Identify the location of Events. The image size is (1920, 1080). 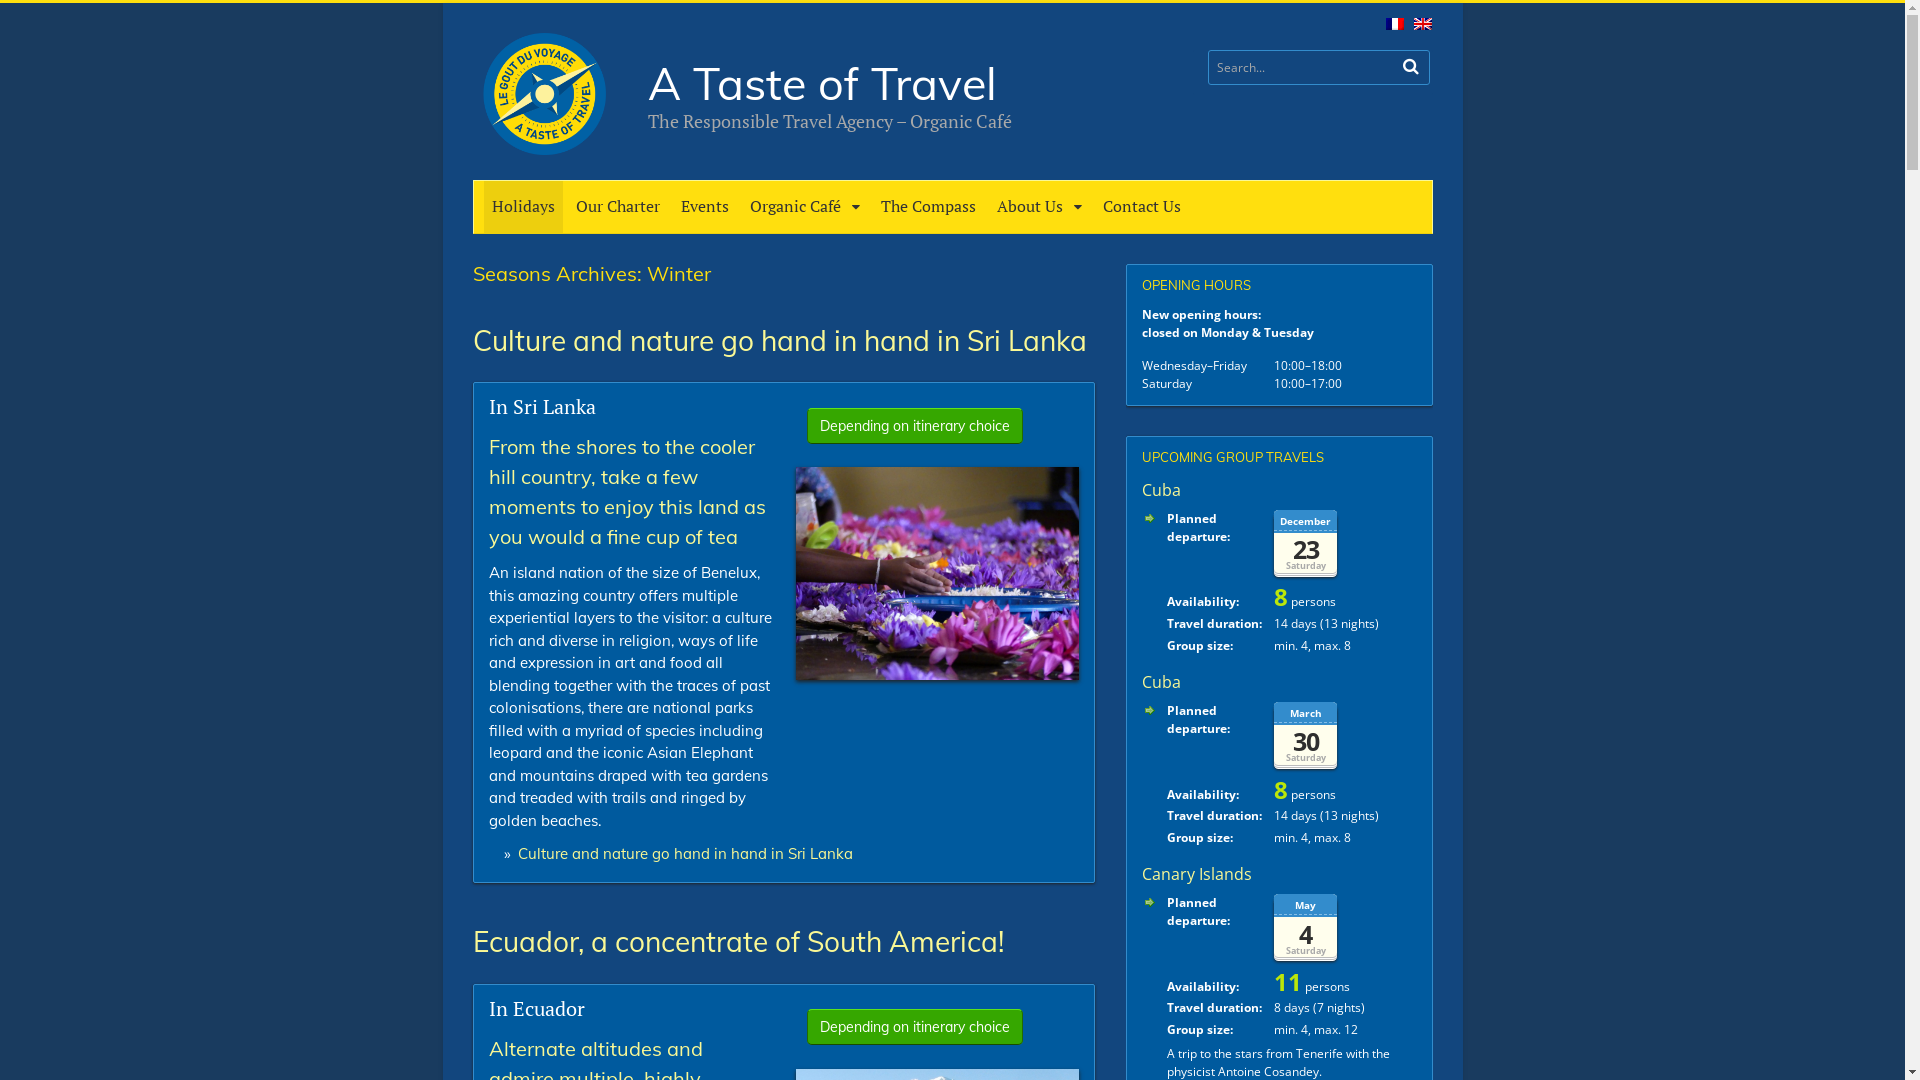
(704, 206).